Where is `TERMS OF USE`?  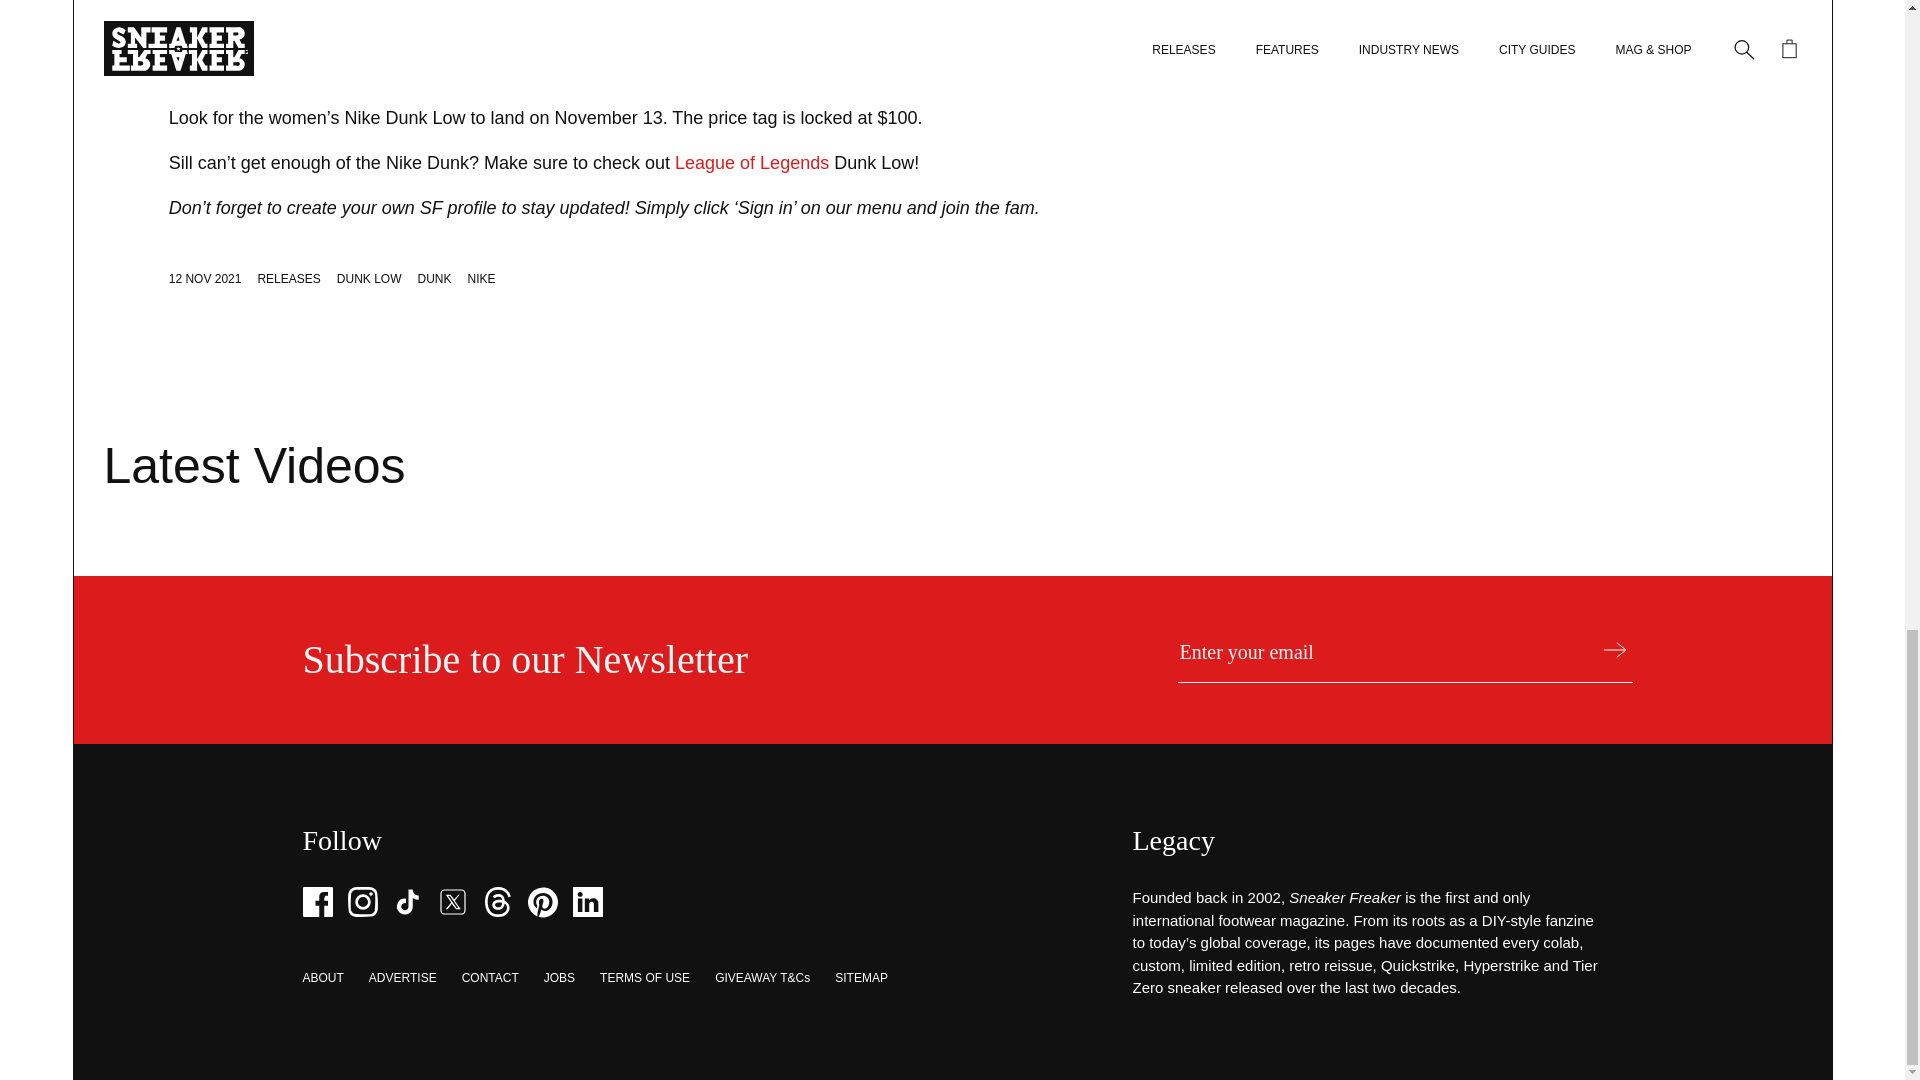
TERMS OF USE is located at coordinates (644, 977).